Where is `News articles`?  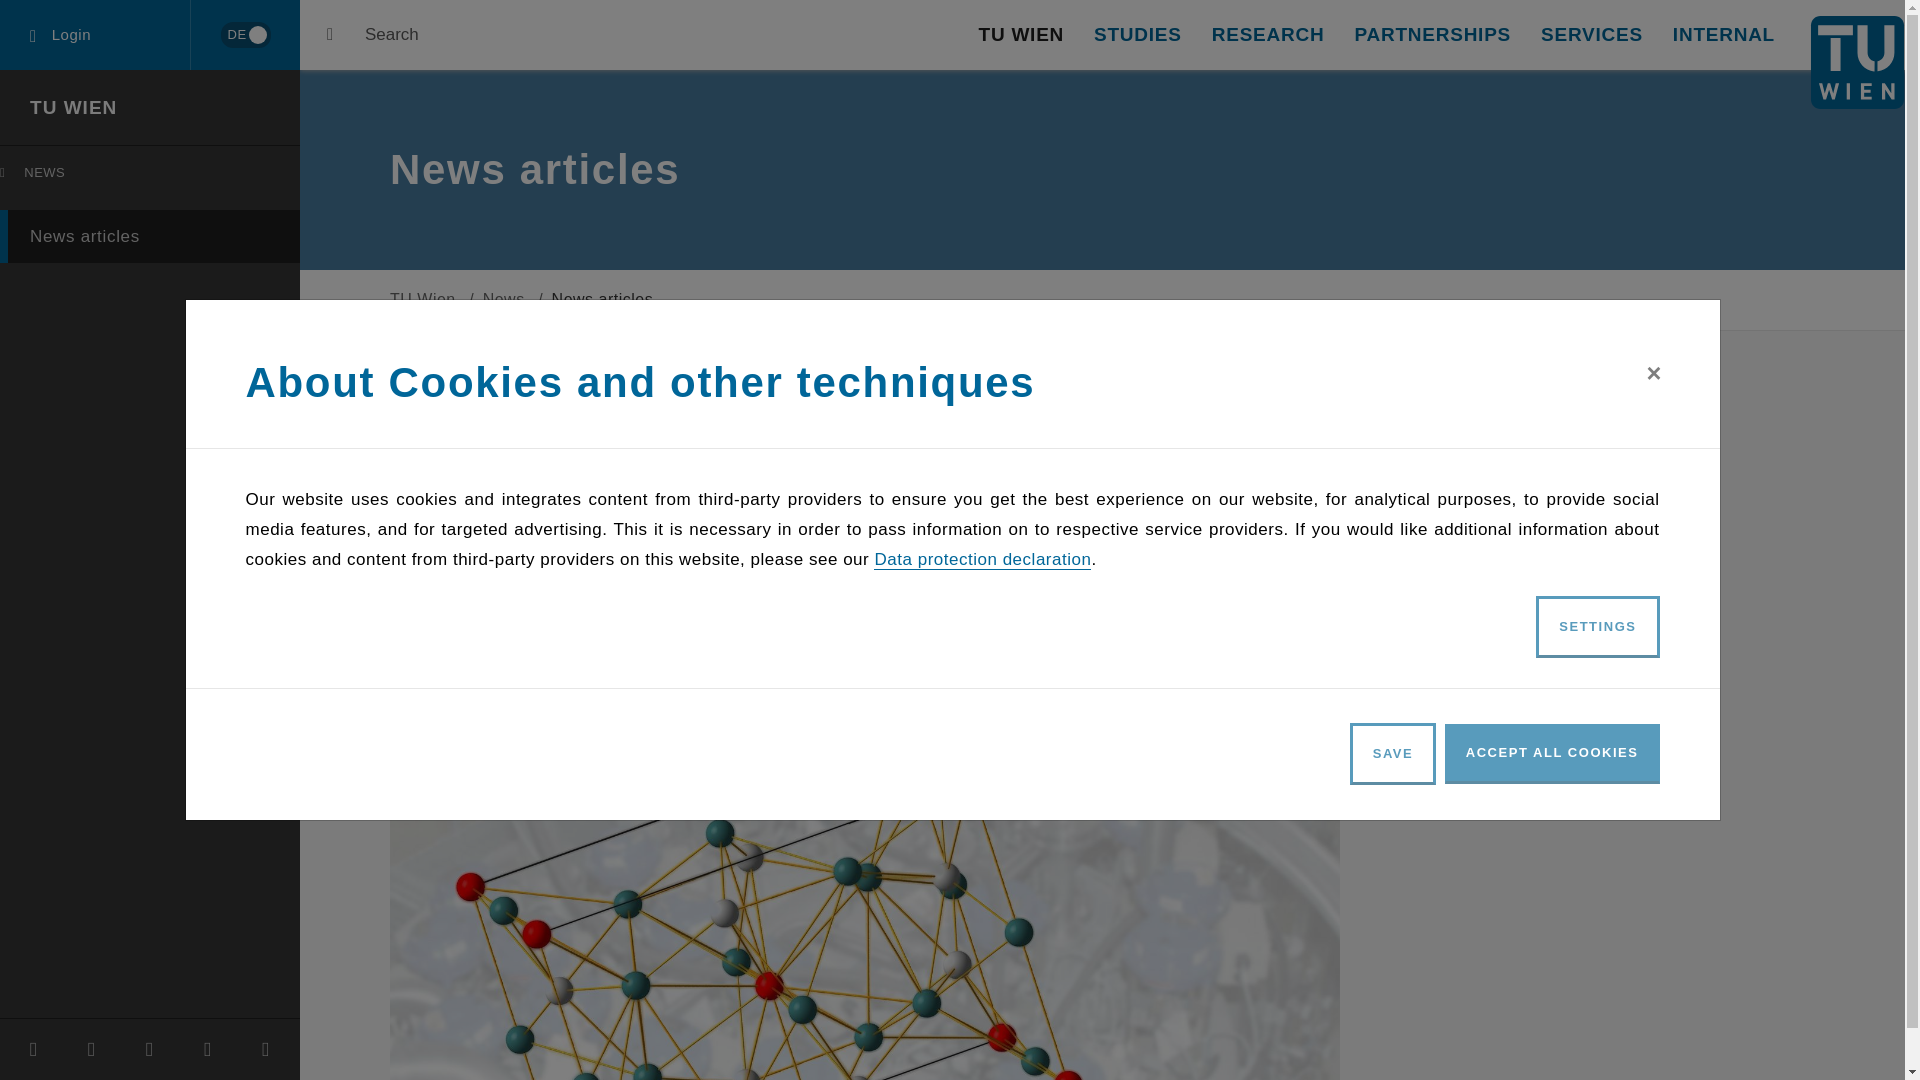 News articles is located at coordinates (150, 236).